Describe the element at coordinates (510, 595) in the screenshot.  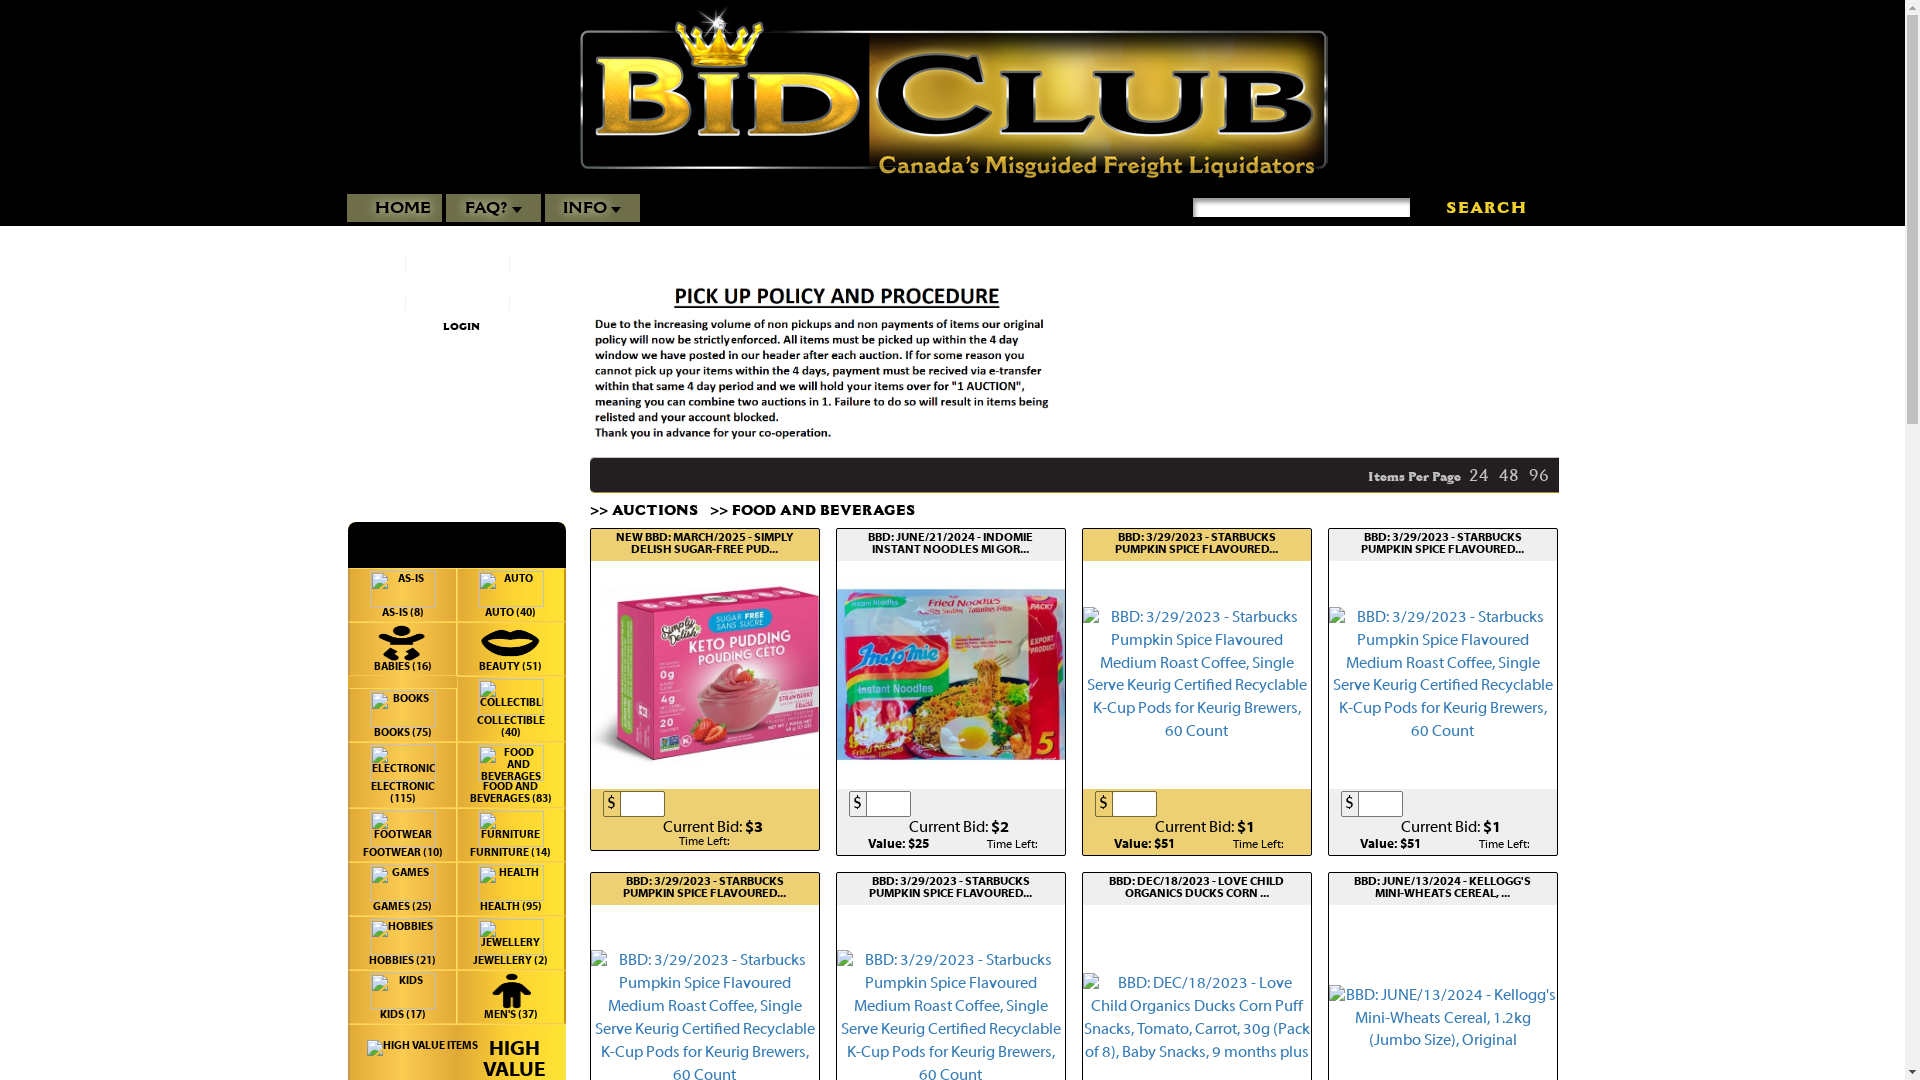
I see `AUTO (40)` at that location.